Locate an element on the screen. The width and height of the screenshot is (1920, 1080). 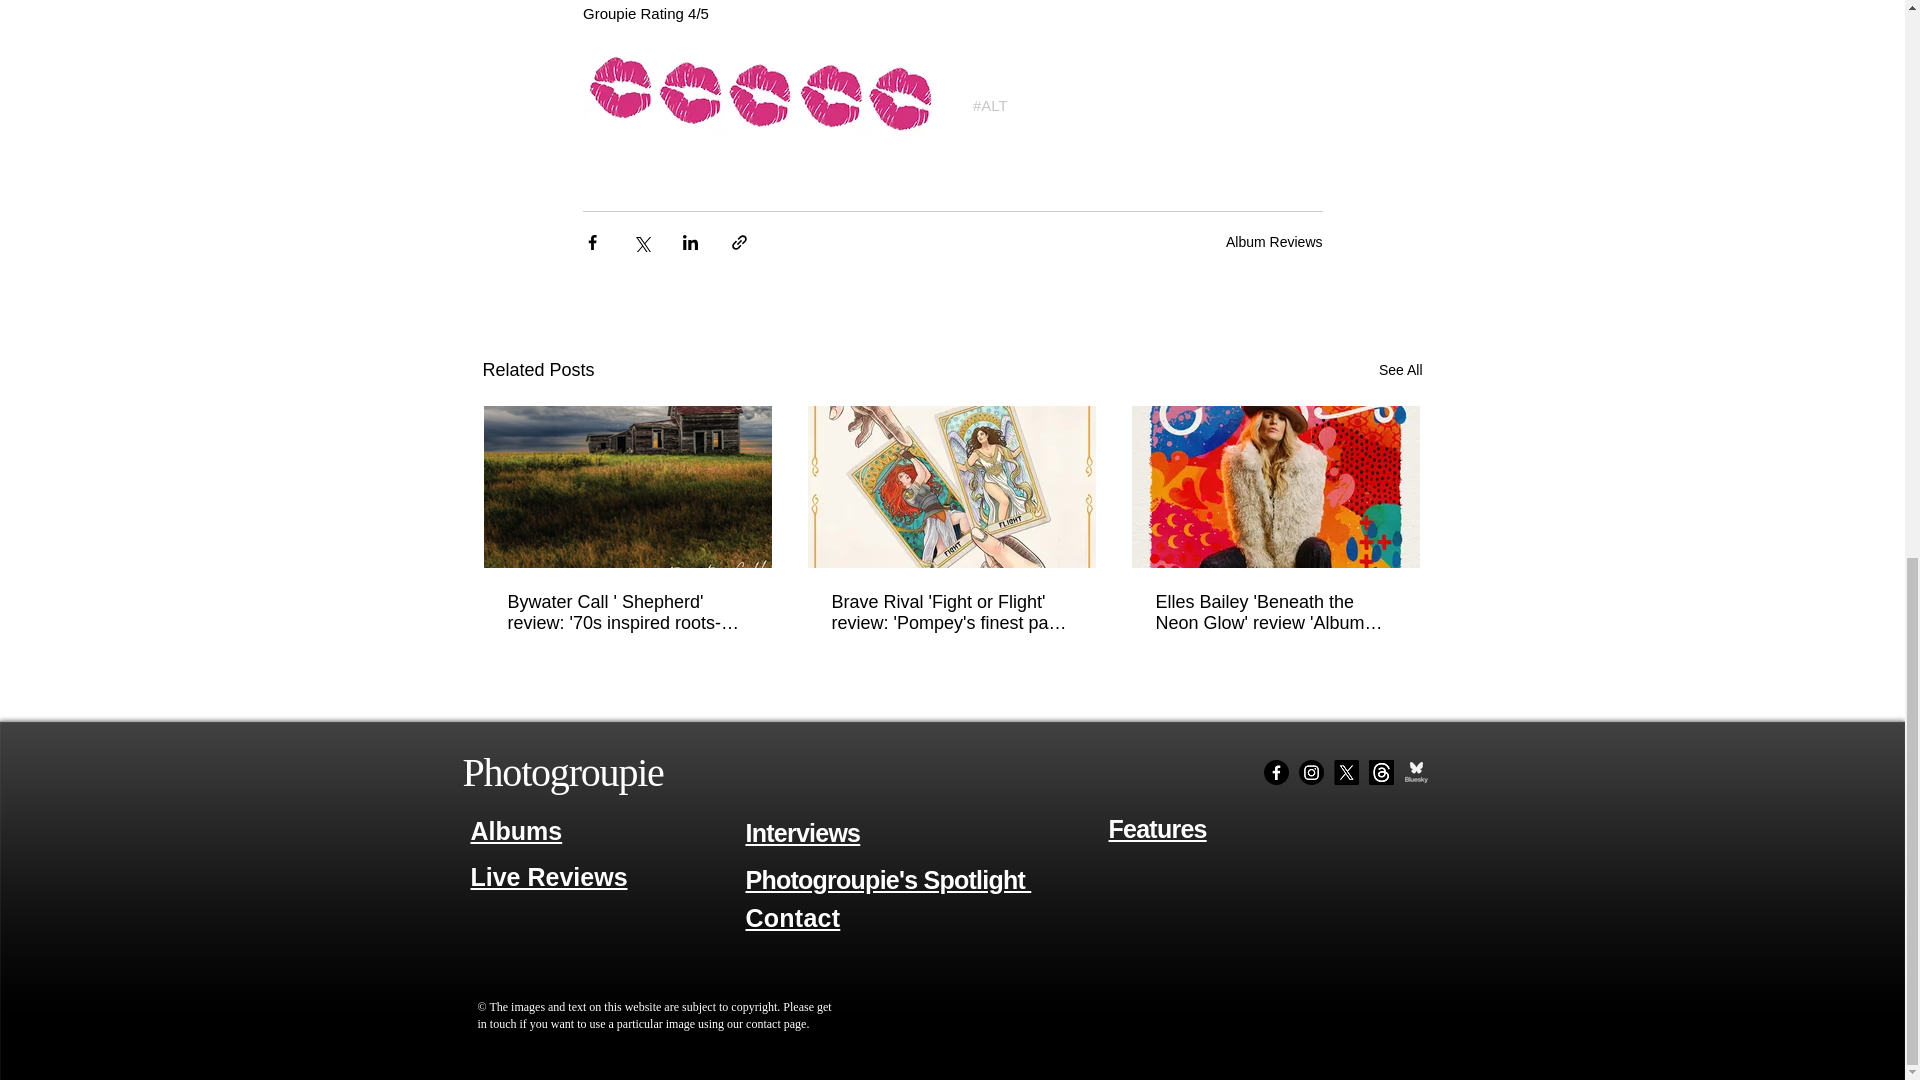
Albums is located at coordinates (516, 830).